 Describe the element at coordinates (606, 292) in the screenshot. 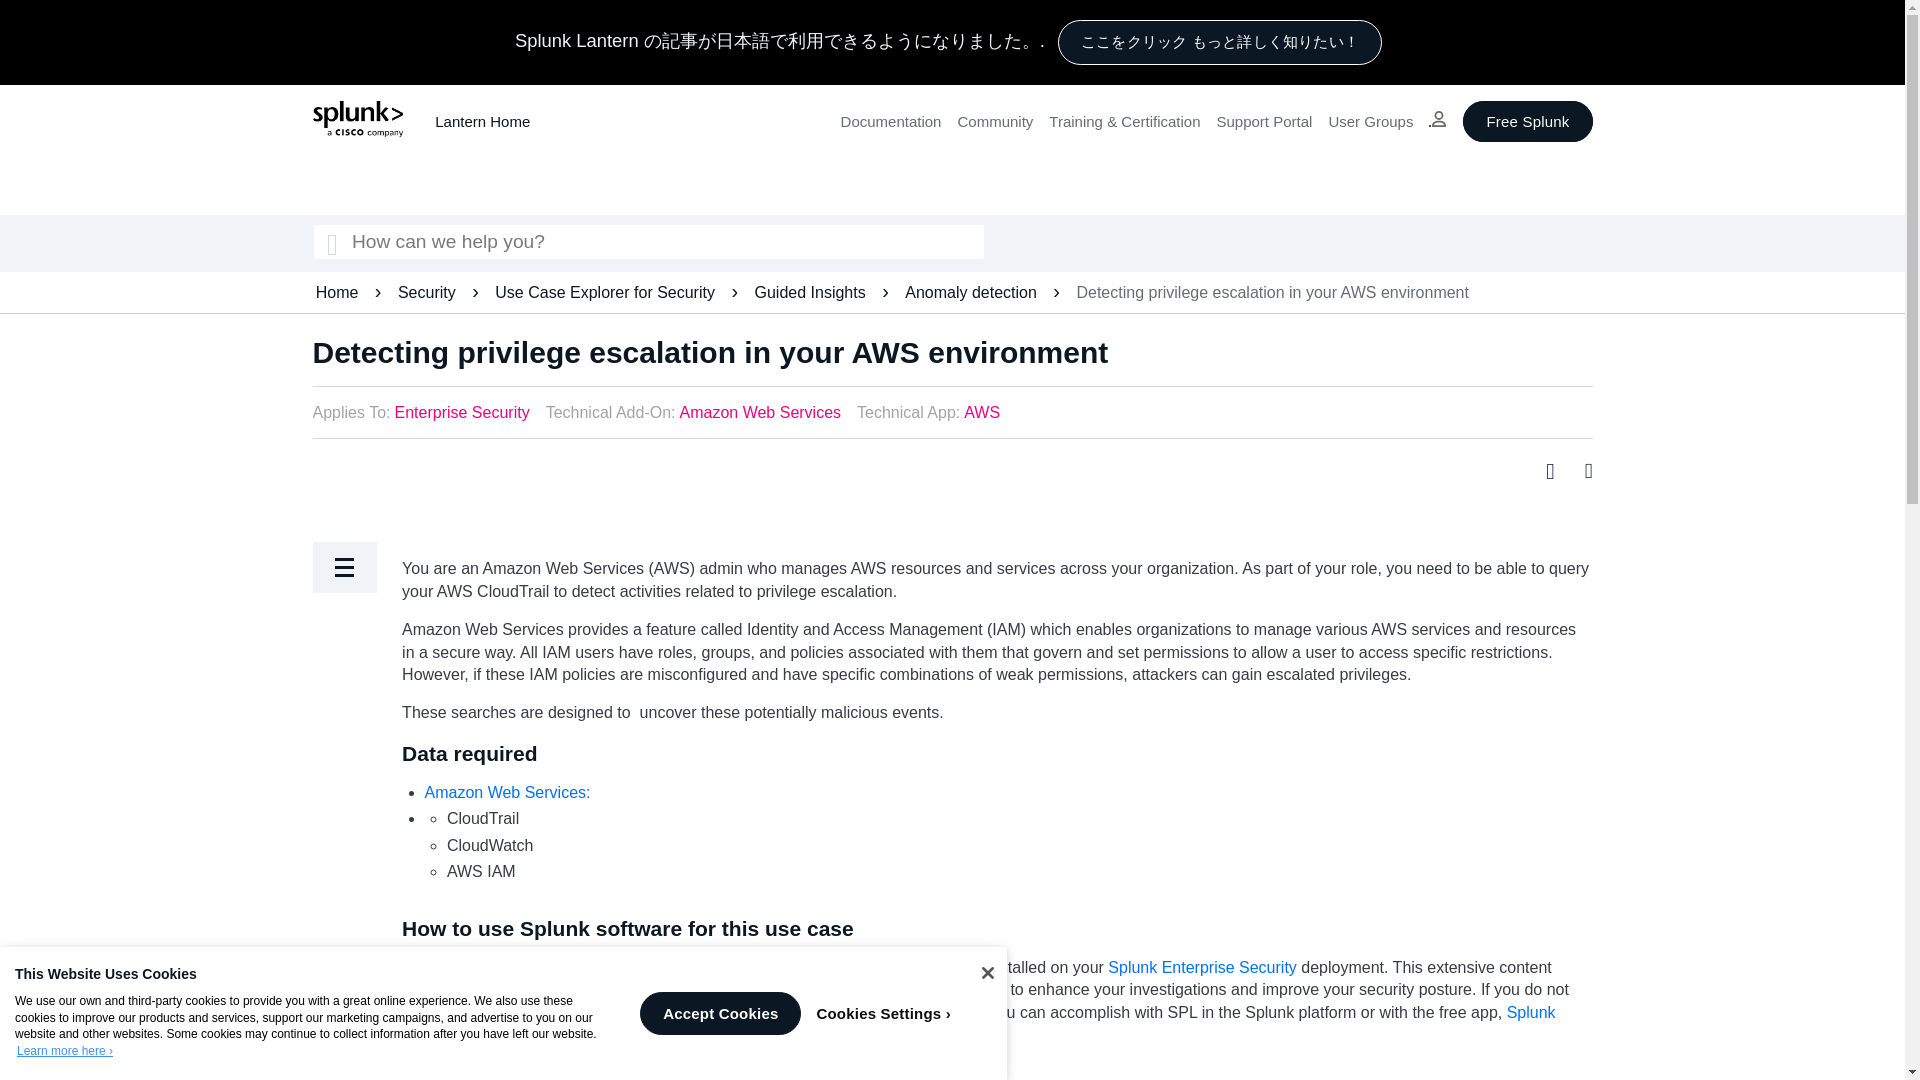

I see `Use Case Explorer for Security` at that location.